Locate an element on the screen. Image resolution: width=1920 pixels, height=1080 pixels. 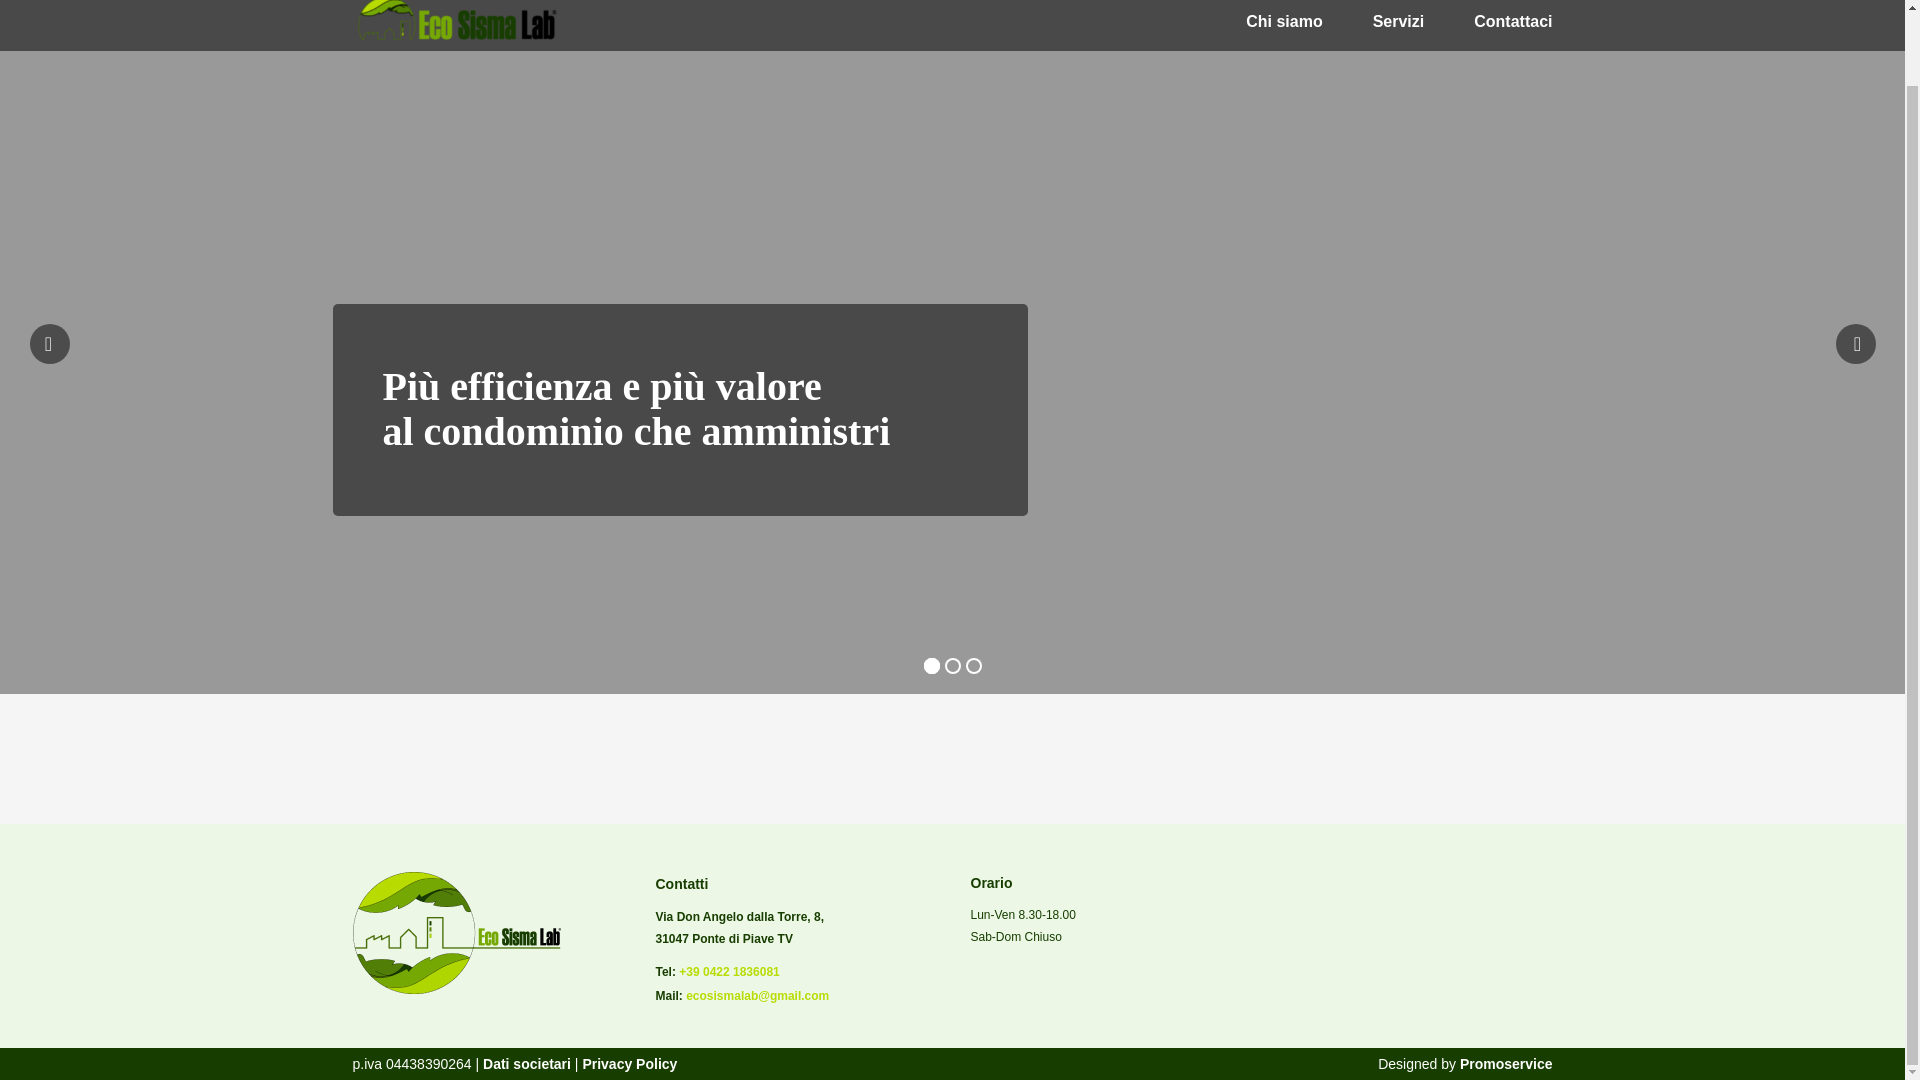
Promoservice is located at coordinates (1506, 1064).